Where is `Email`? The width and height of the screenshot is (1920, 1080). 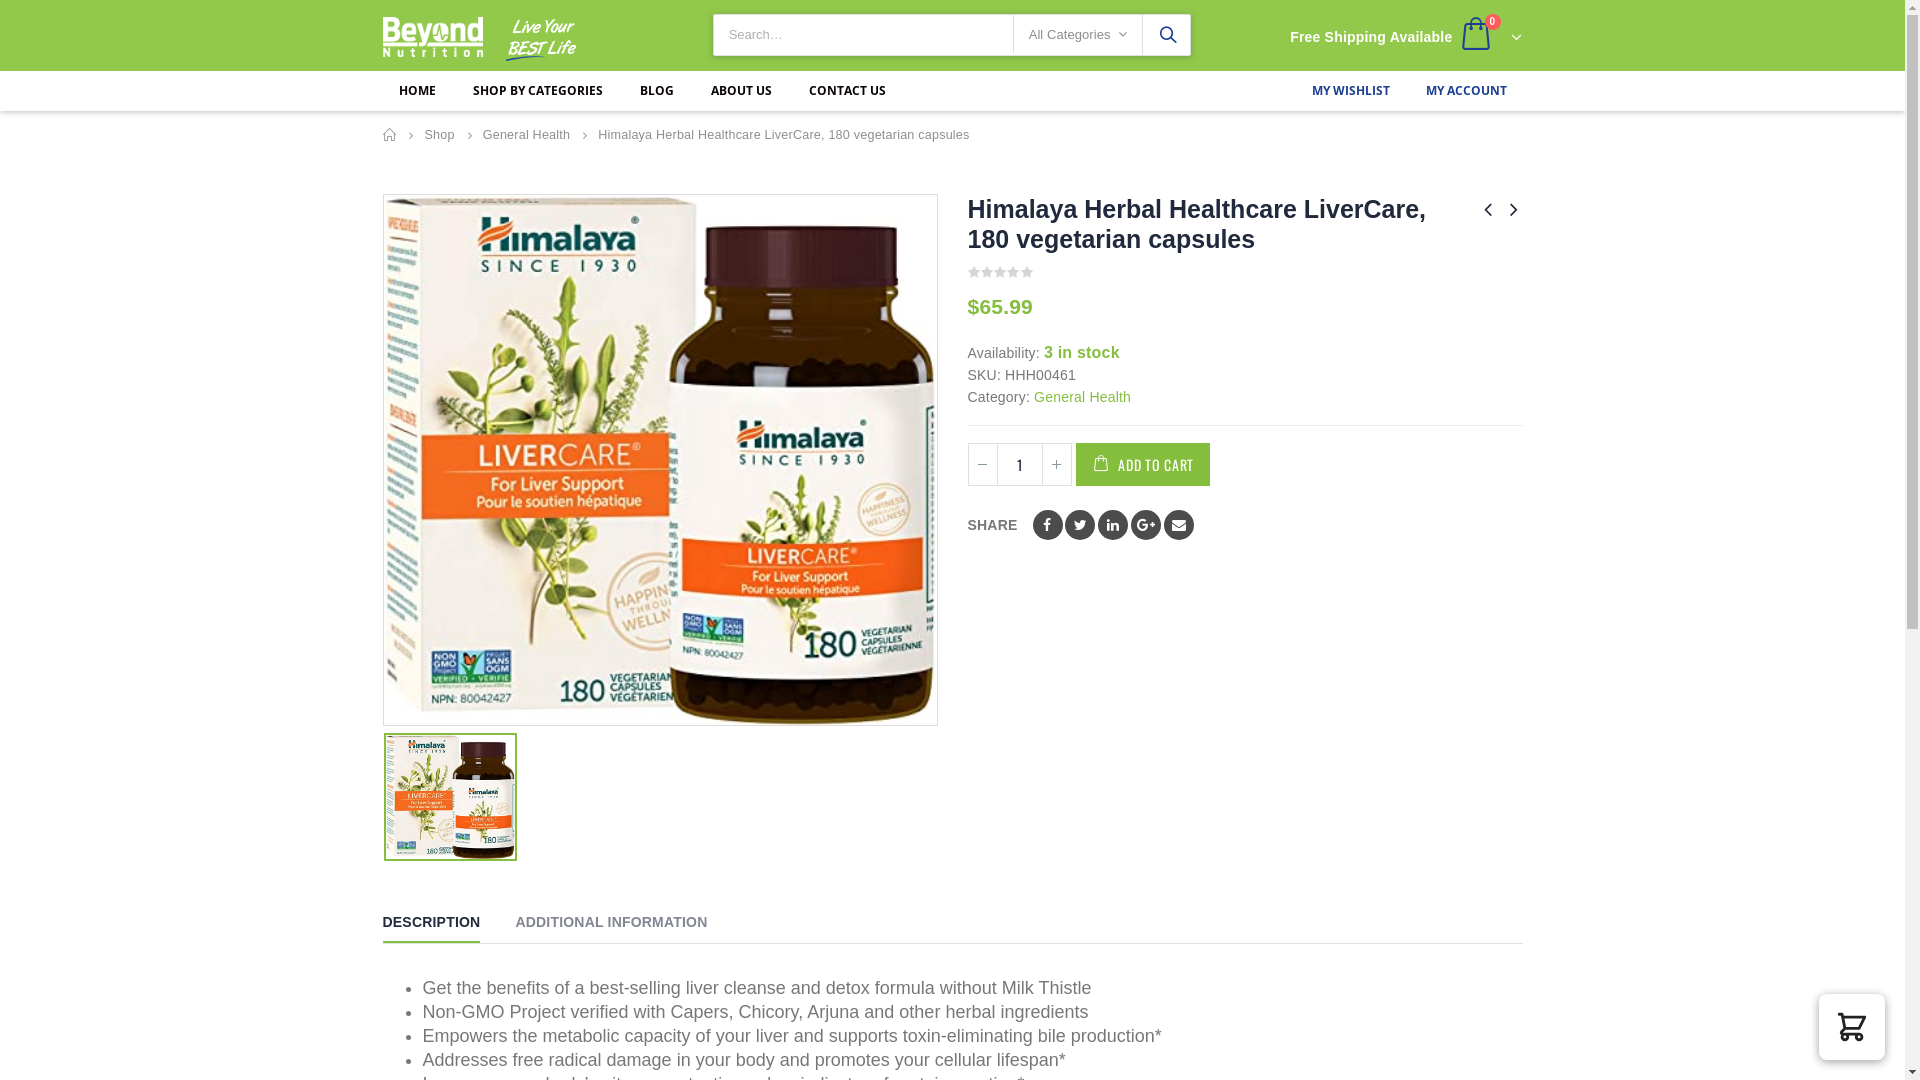
Email is located at coordinates (1179, 525).